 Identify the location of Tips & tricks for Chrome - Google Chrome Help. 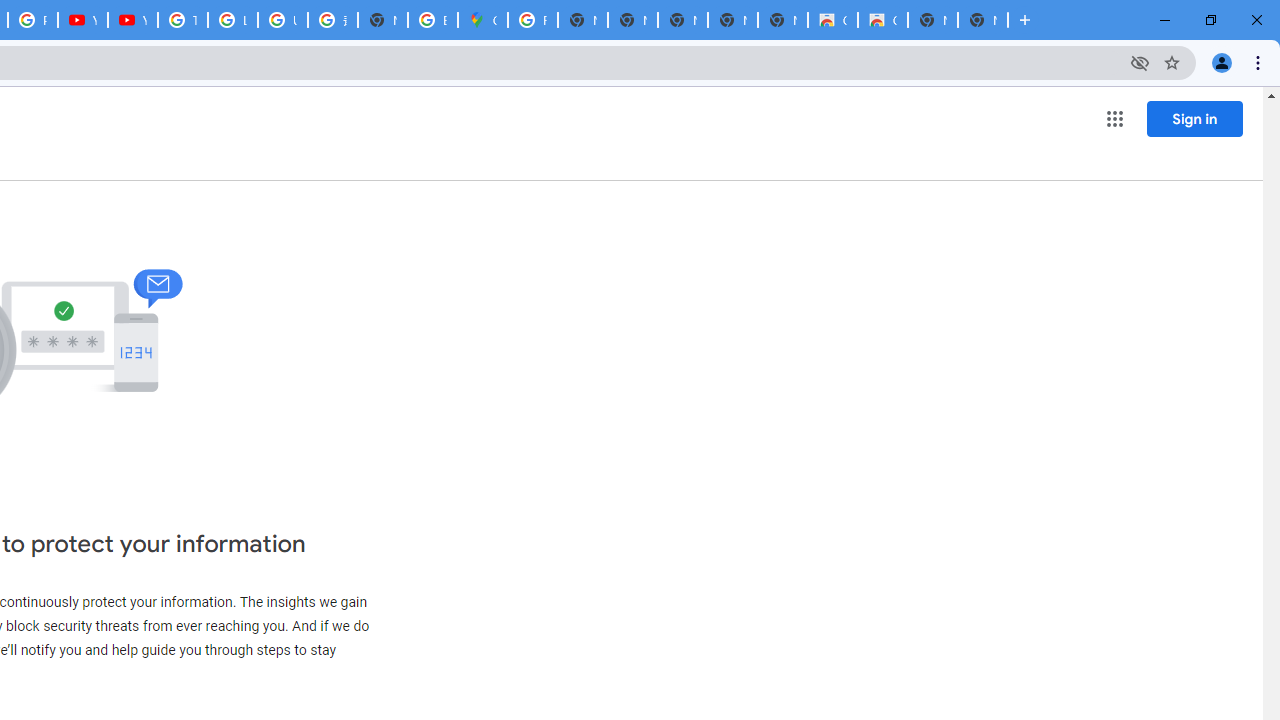
(182, 20).